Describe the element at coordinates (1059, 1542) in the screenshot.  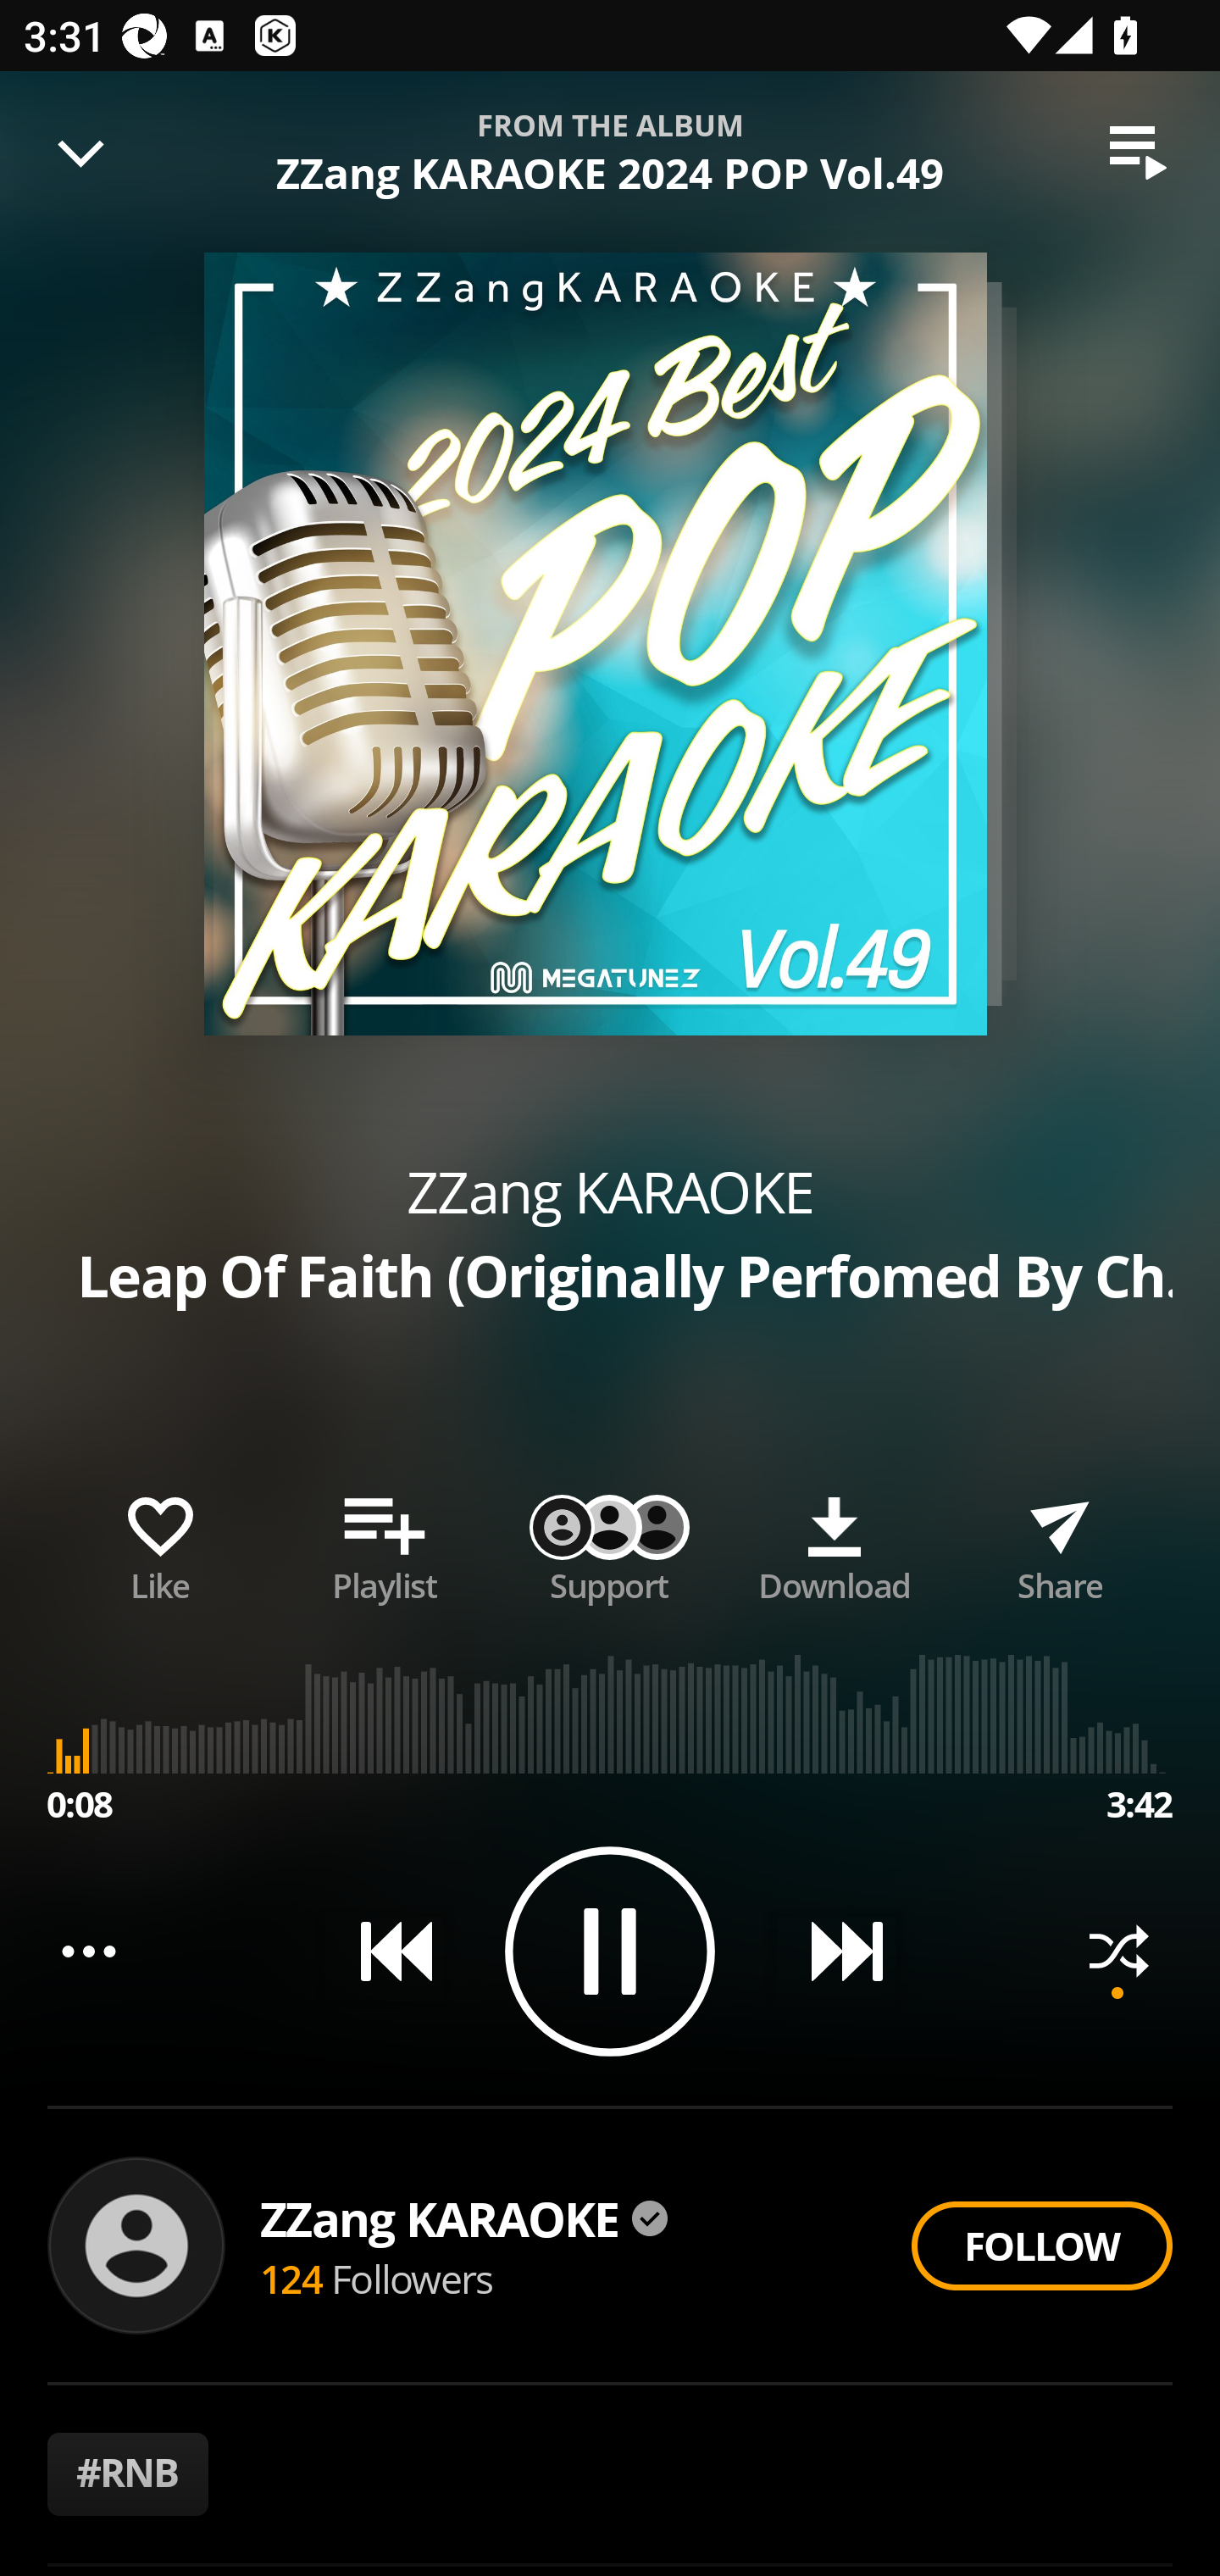
I see `Share` at that location.